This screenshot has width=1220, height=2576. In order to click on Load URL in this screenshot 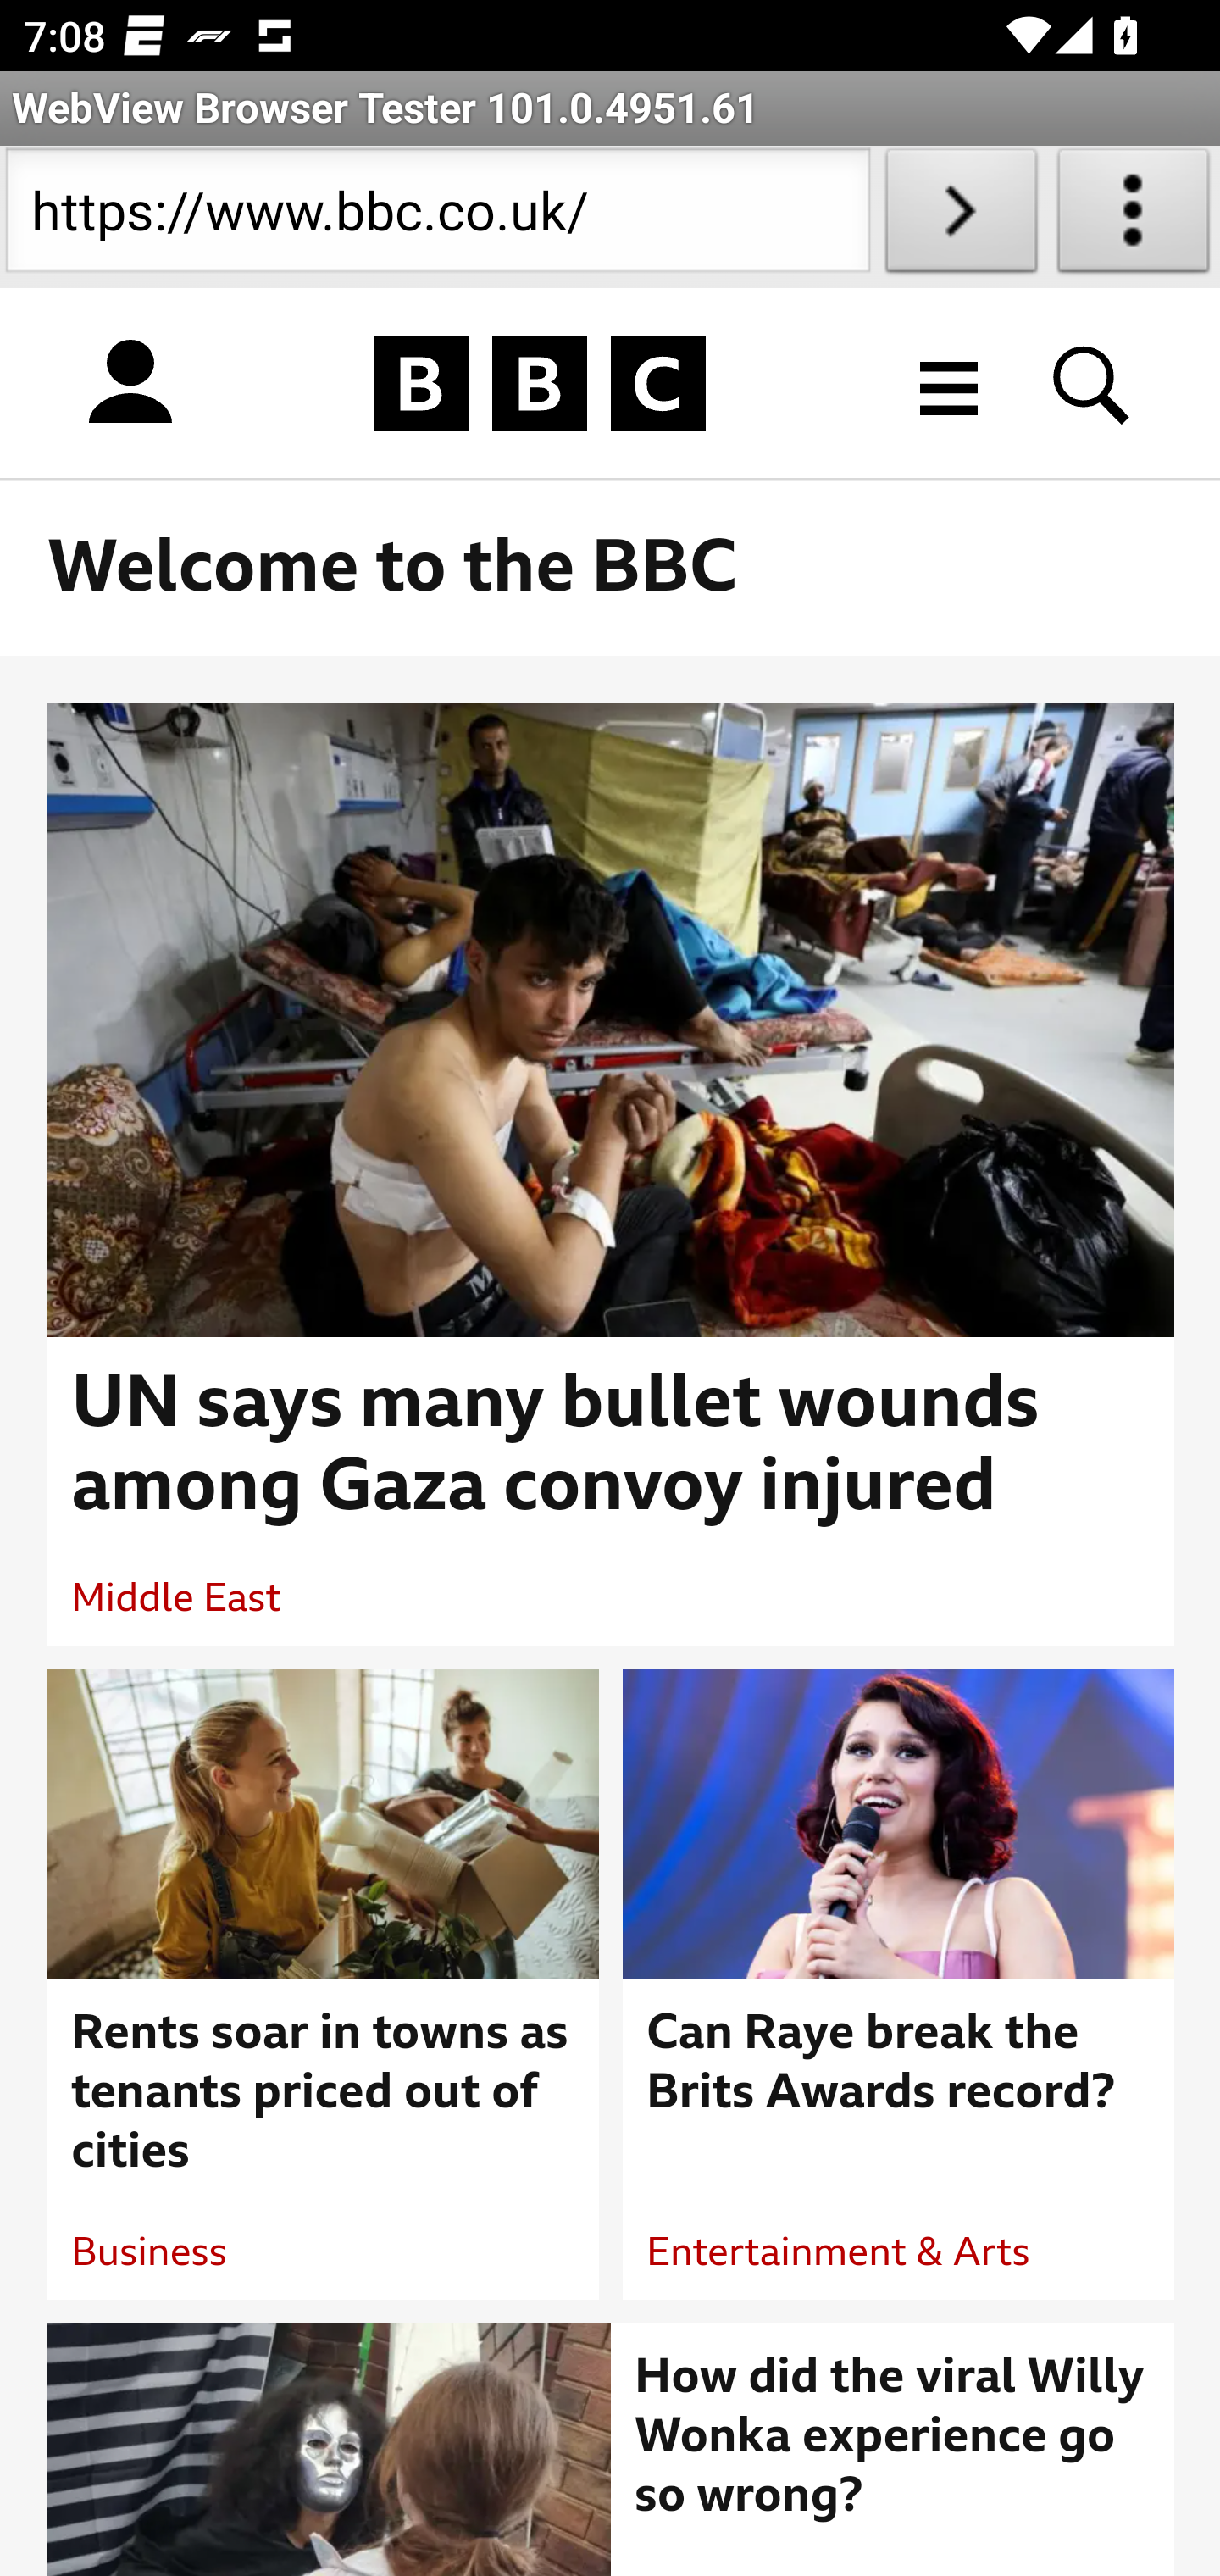, I will do `click(961, 217)`.